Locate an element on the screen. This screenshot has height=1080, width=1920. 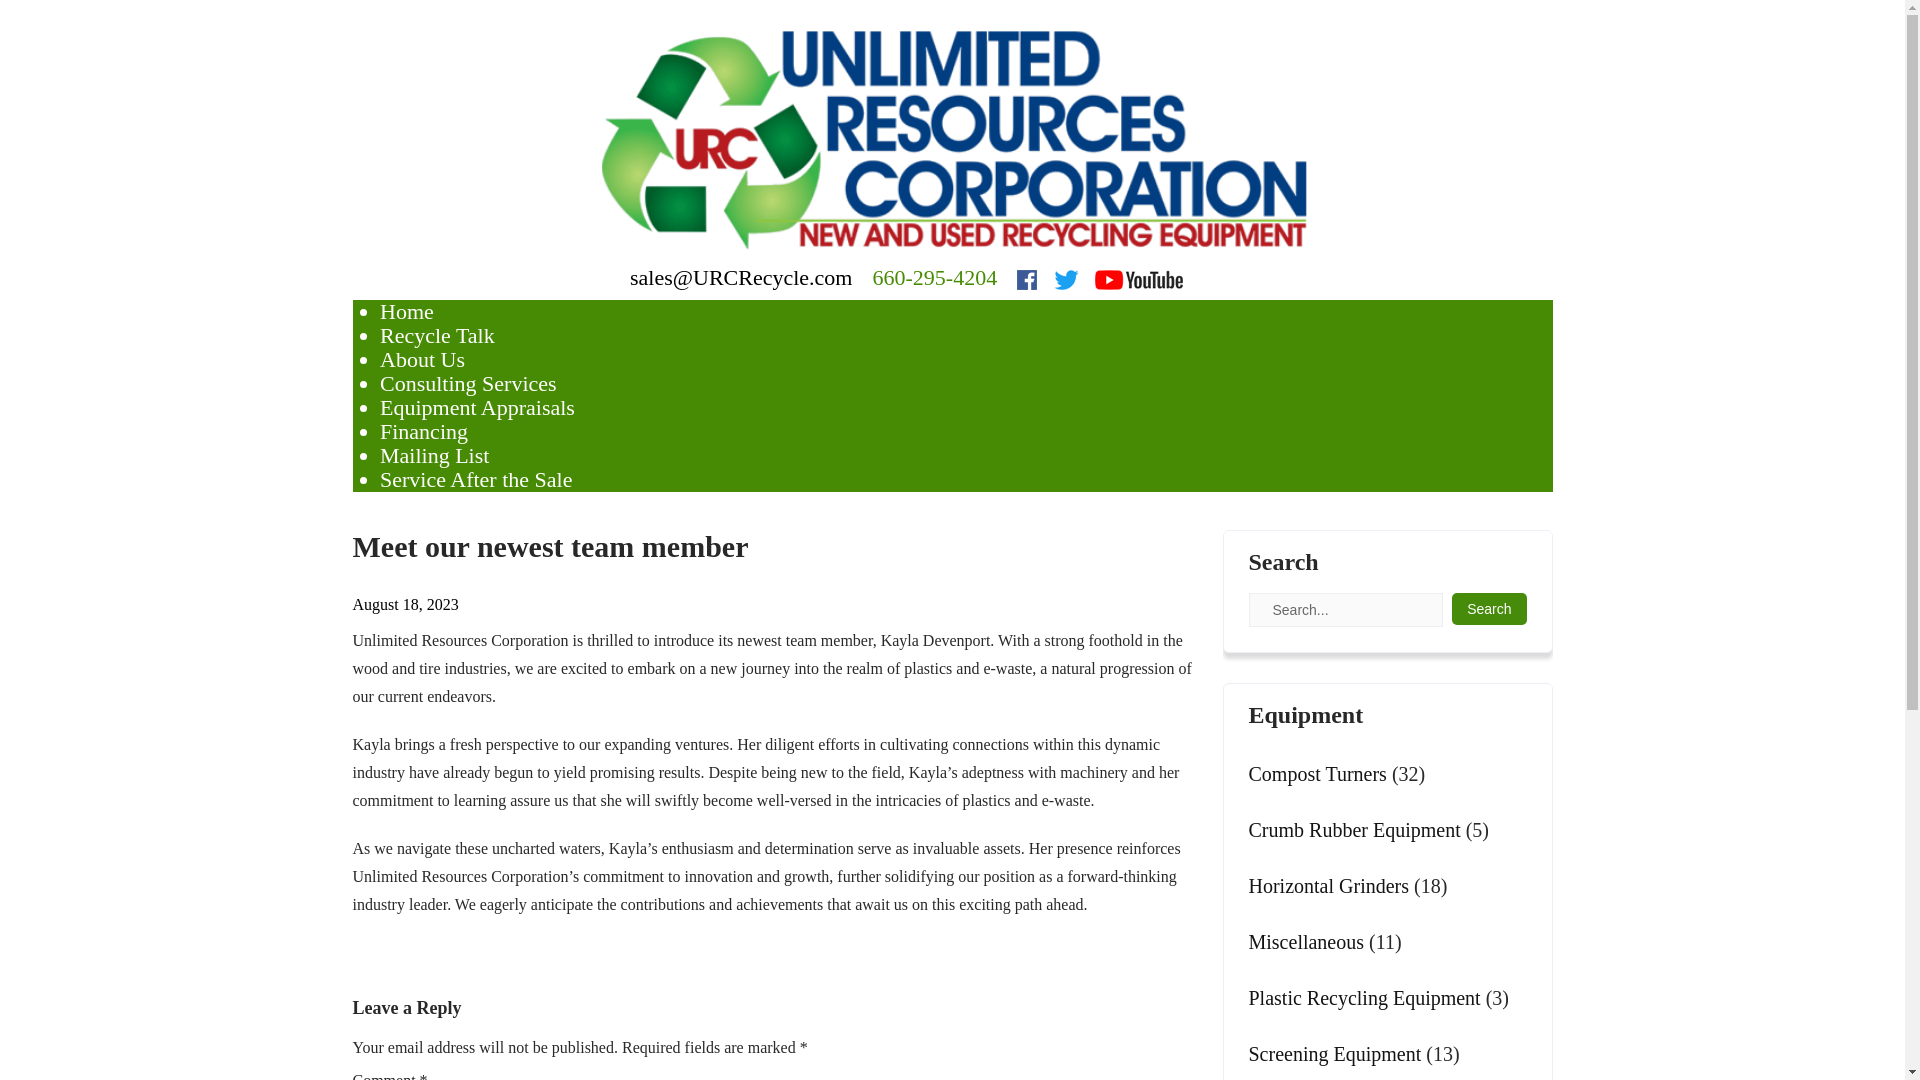
Compost Turners is located at coordinates (1317, 774).